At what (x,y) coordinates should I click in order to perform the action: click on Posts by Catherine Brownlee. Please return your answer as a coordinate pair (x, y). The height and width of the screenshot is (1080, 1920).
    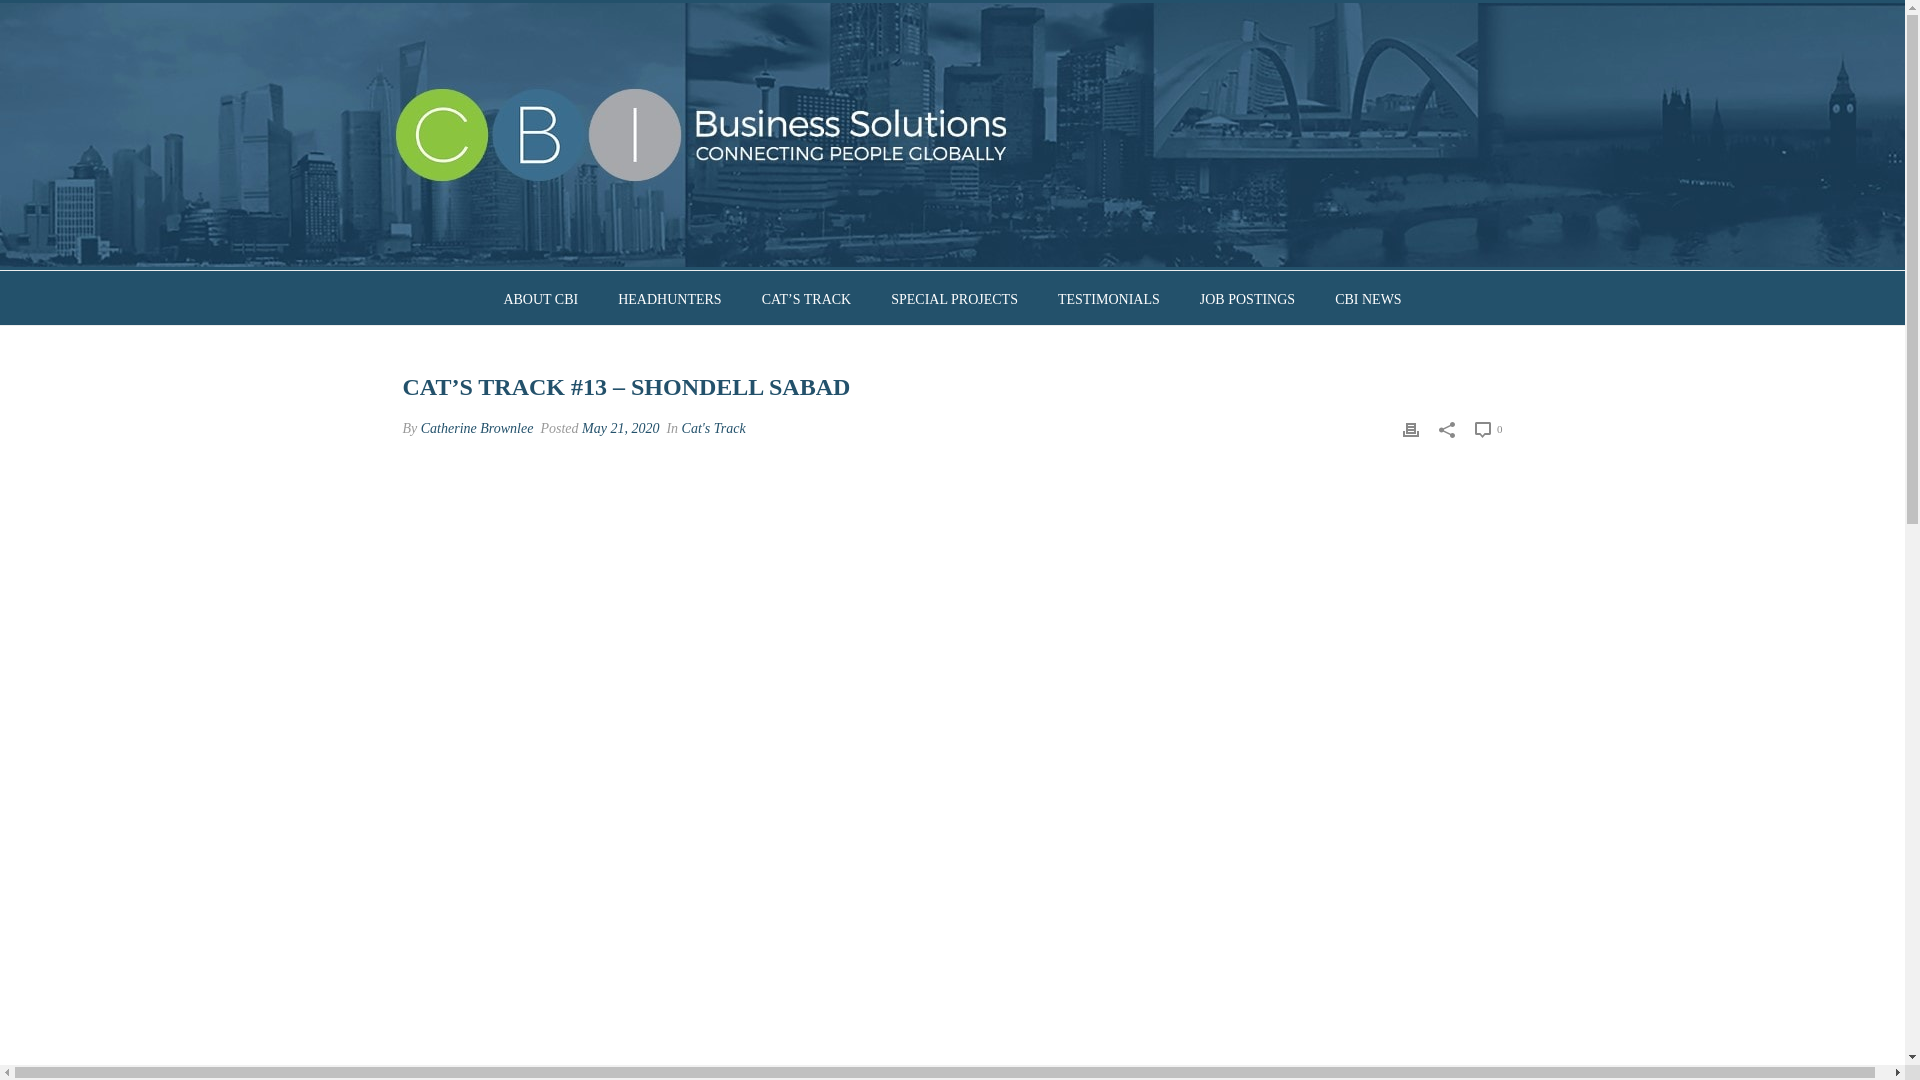
    Looking at the image, I should click on (476, 428).